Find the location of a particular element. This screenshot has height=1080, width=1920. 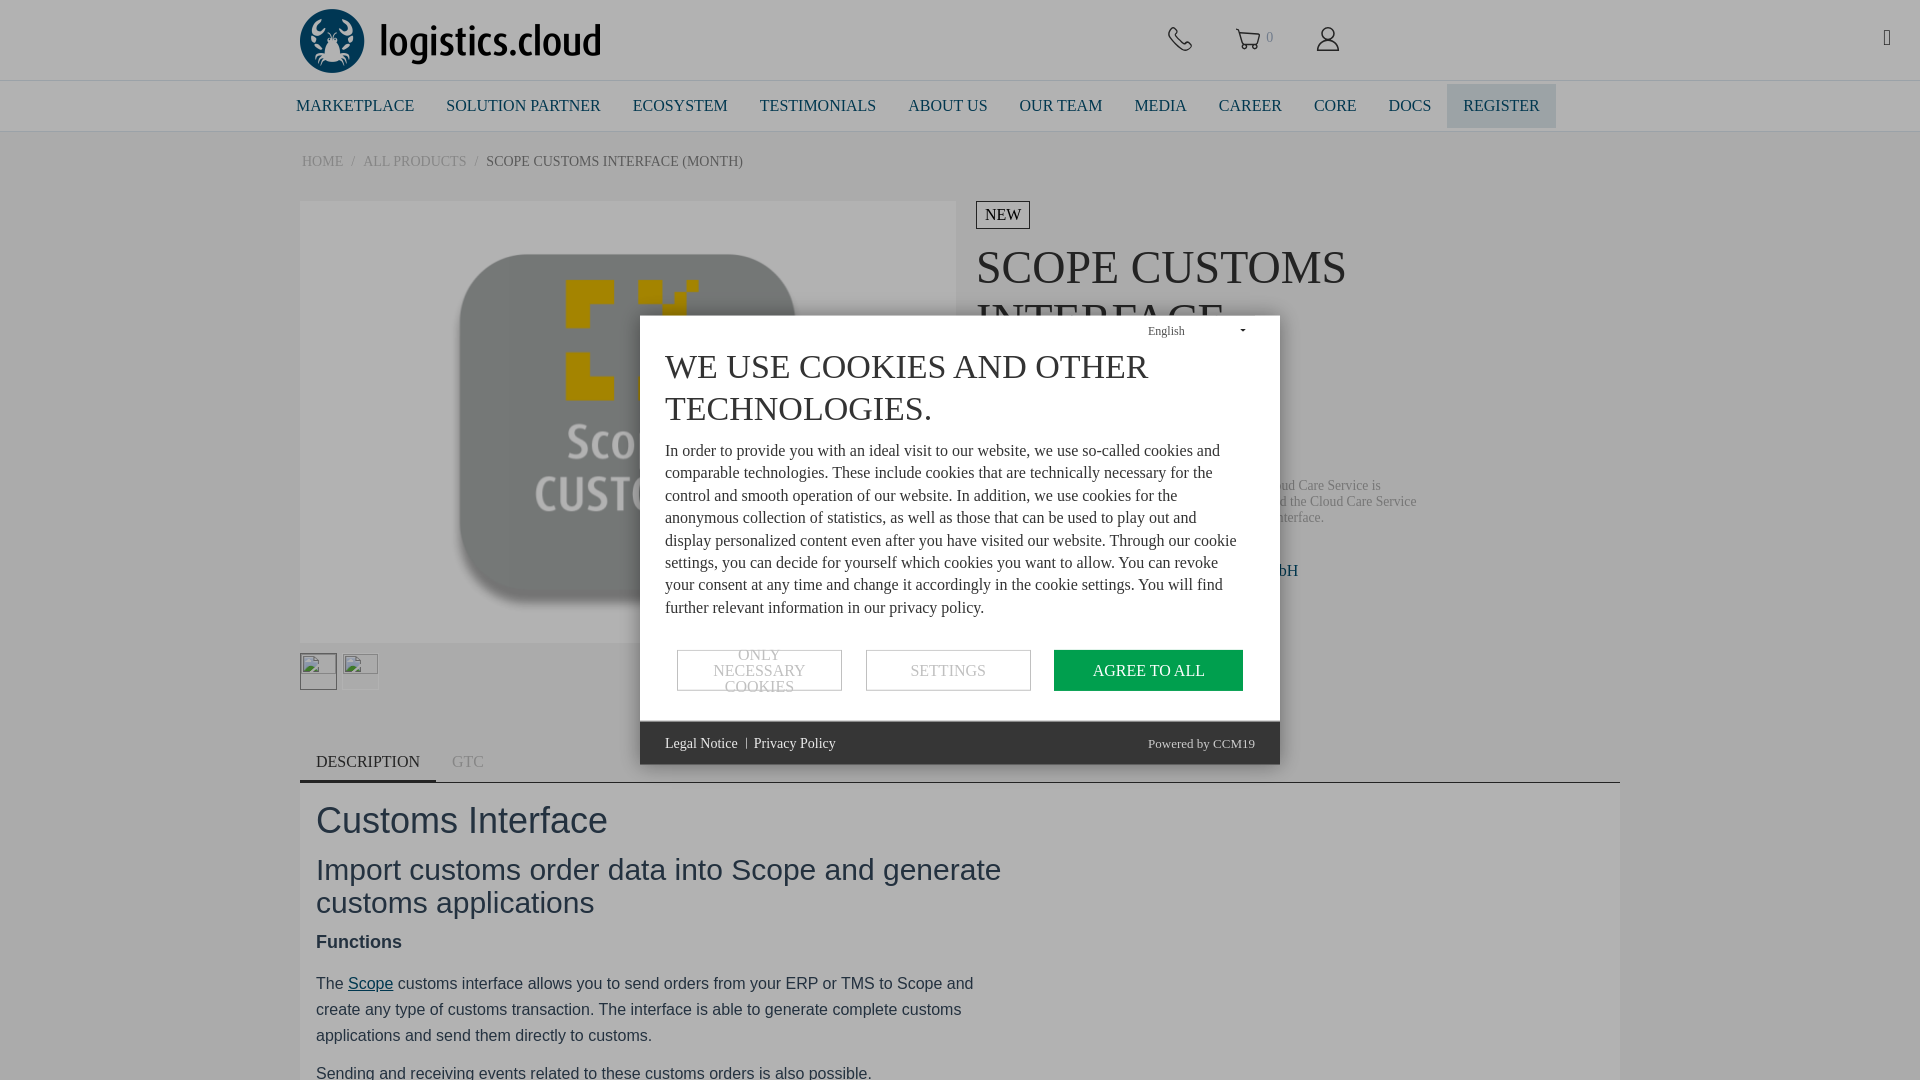

ALL PRODUCTS is located at coordinates (414, 162).